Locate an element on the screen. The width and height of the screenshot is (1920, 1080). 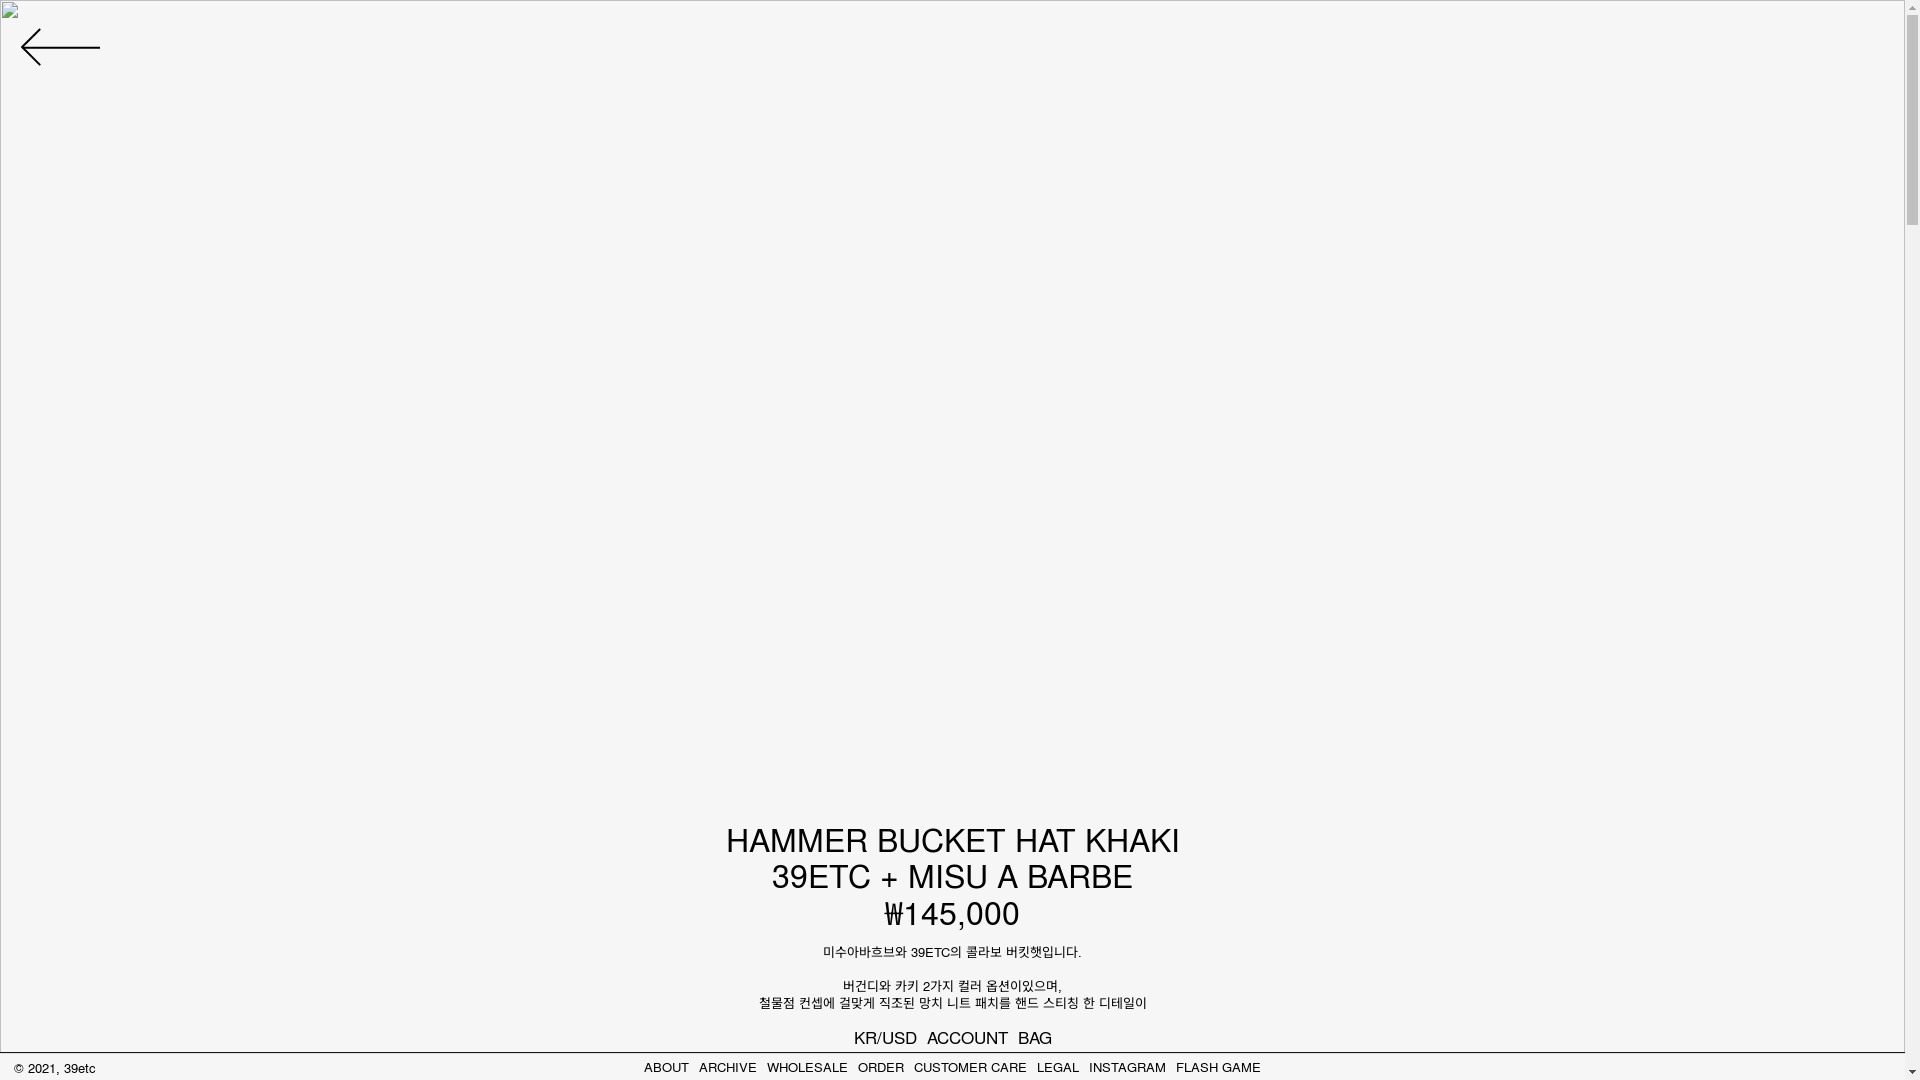
ORDER is located at coordinates (881, 1066).